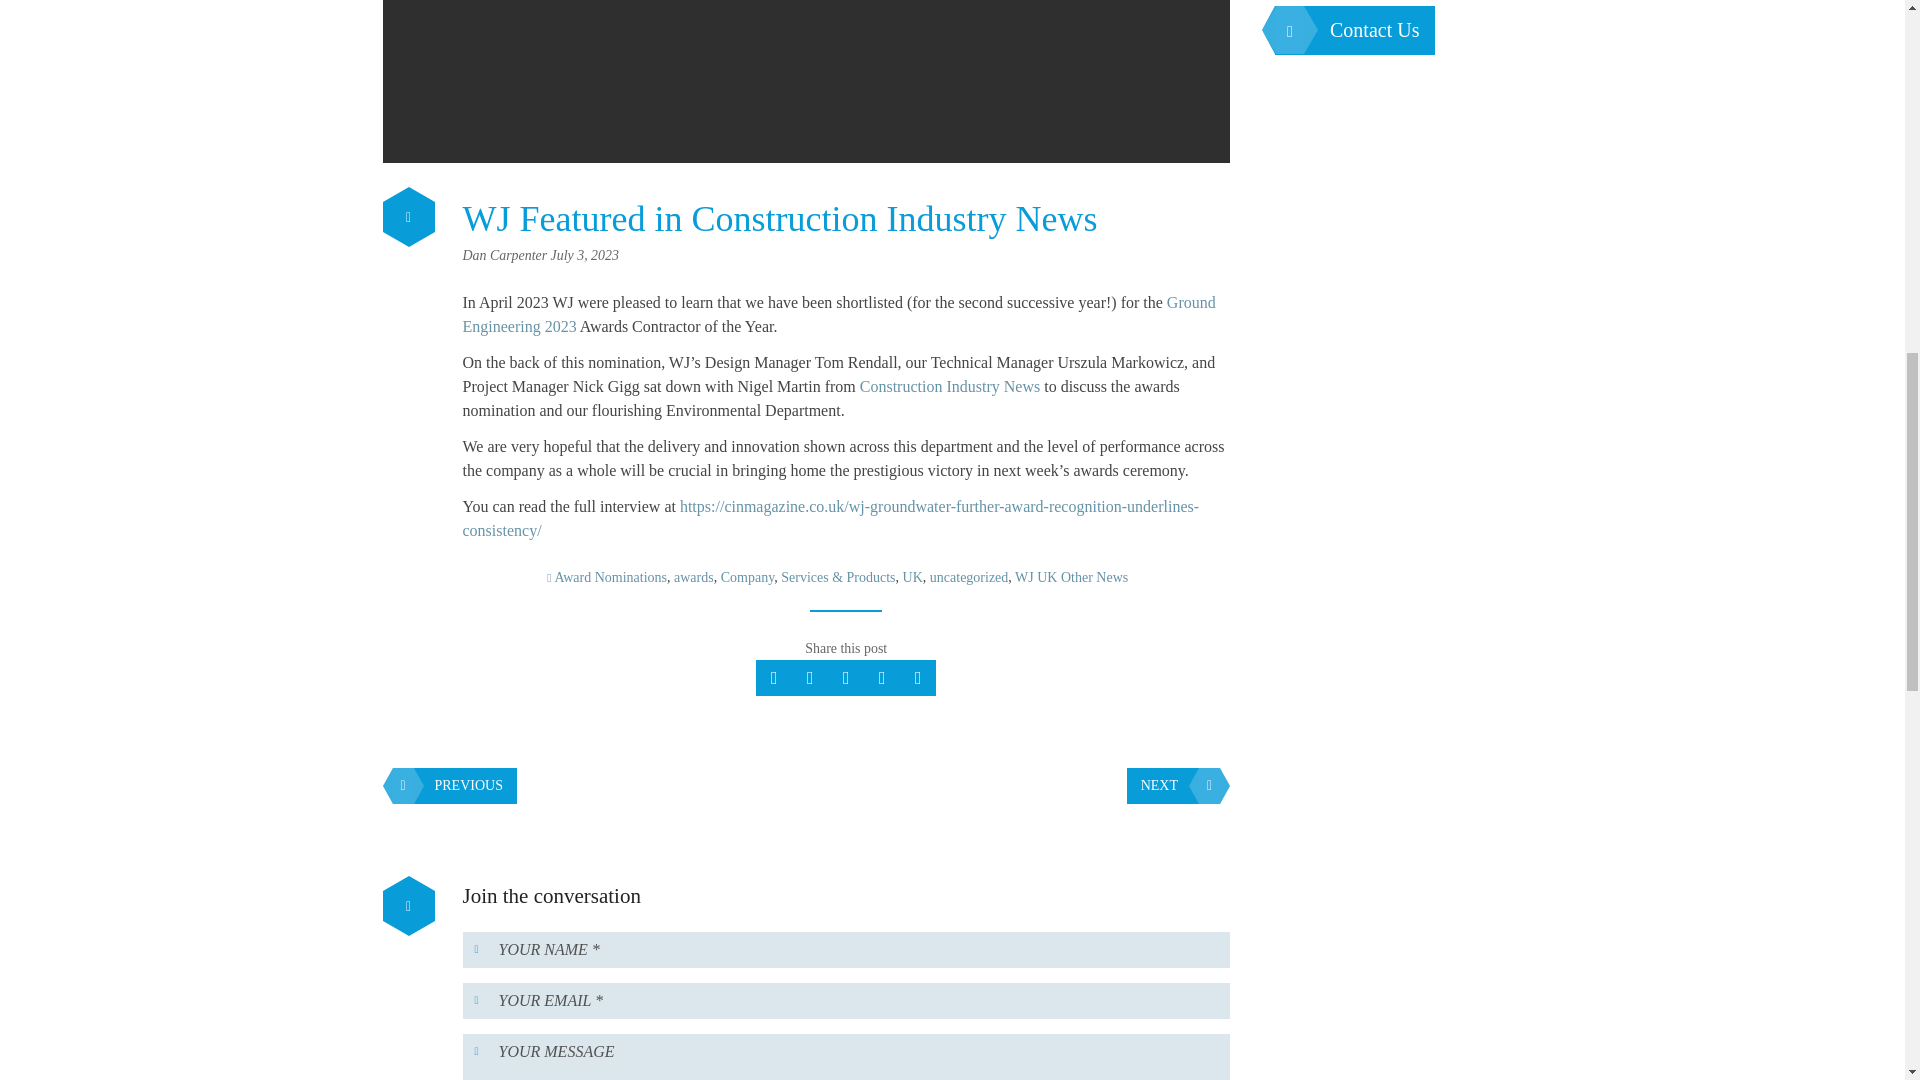 The image size is (1920, 1080). I want to click on Share on LinkedIn, so click(918, 677).